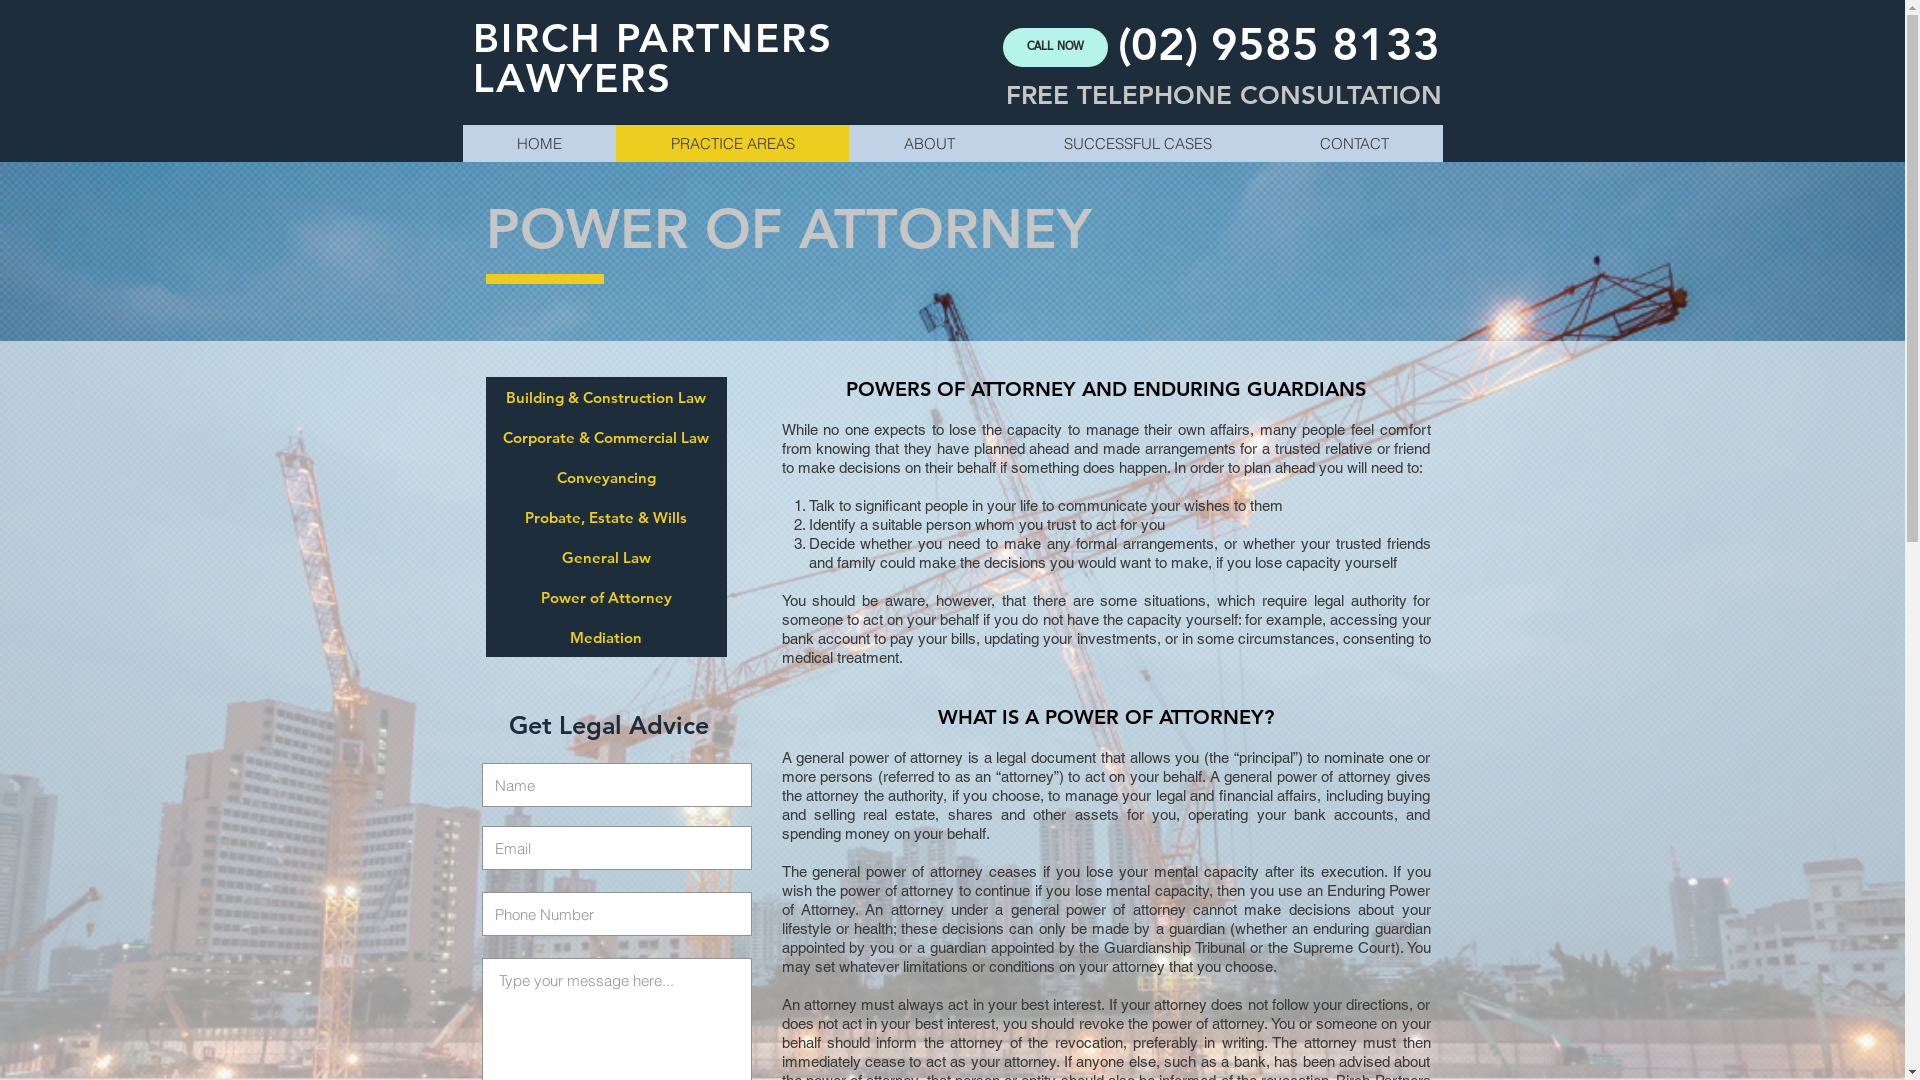 The height and width of the screenshot is (1080, 1920). I want to click on BIRCH PARTNERS LAWYERS, so click(652, 58).